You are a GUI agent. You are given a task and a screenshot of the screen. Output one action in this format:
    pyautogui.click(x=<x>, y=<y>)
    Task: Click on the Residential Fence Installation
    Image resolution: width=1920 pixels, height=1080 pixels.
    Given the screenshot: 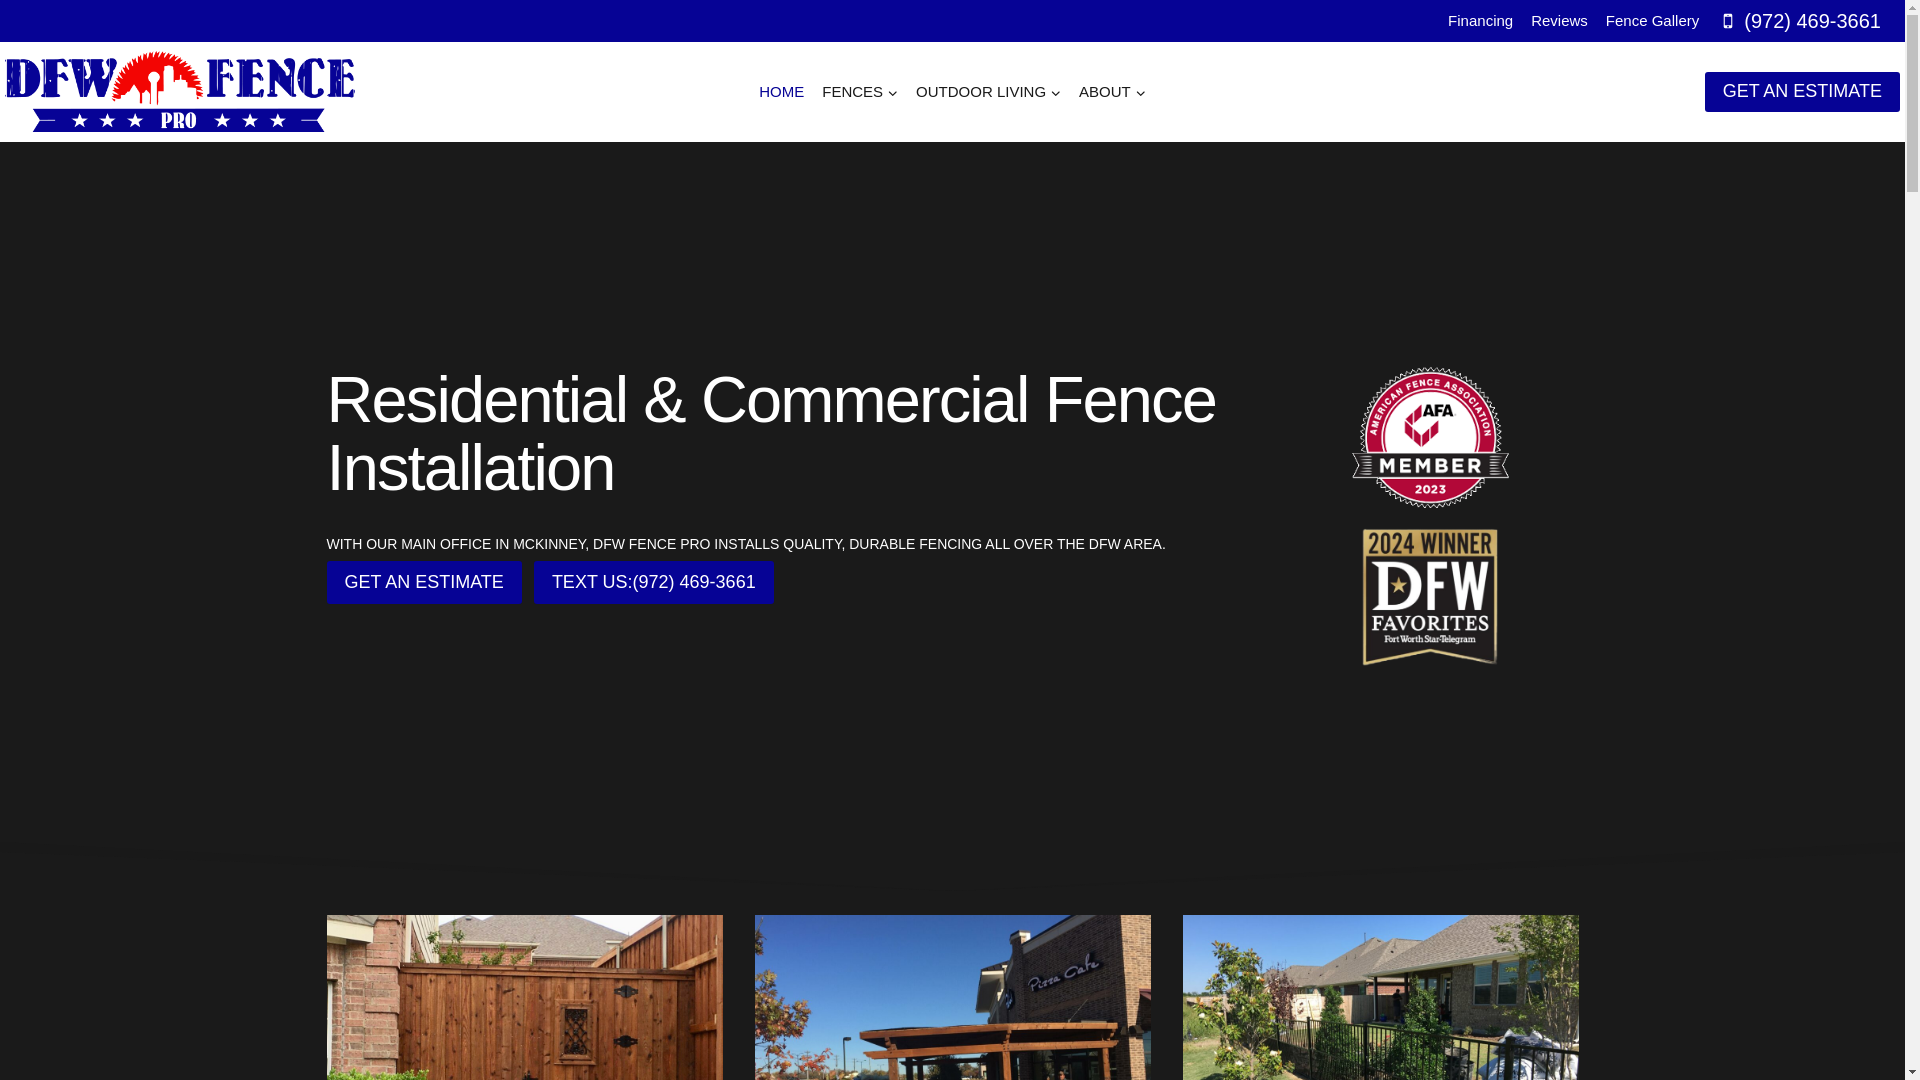 What is the action you would take?
    pyautogui.click(x=524, y=997)
    